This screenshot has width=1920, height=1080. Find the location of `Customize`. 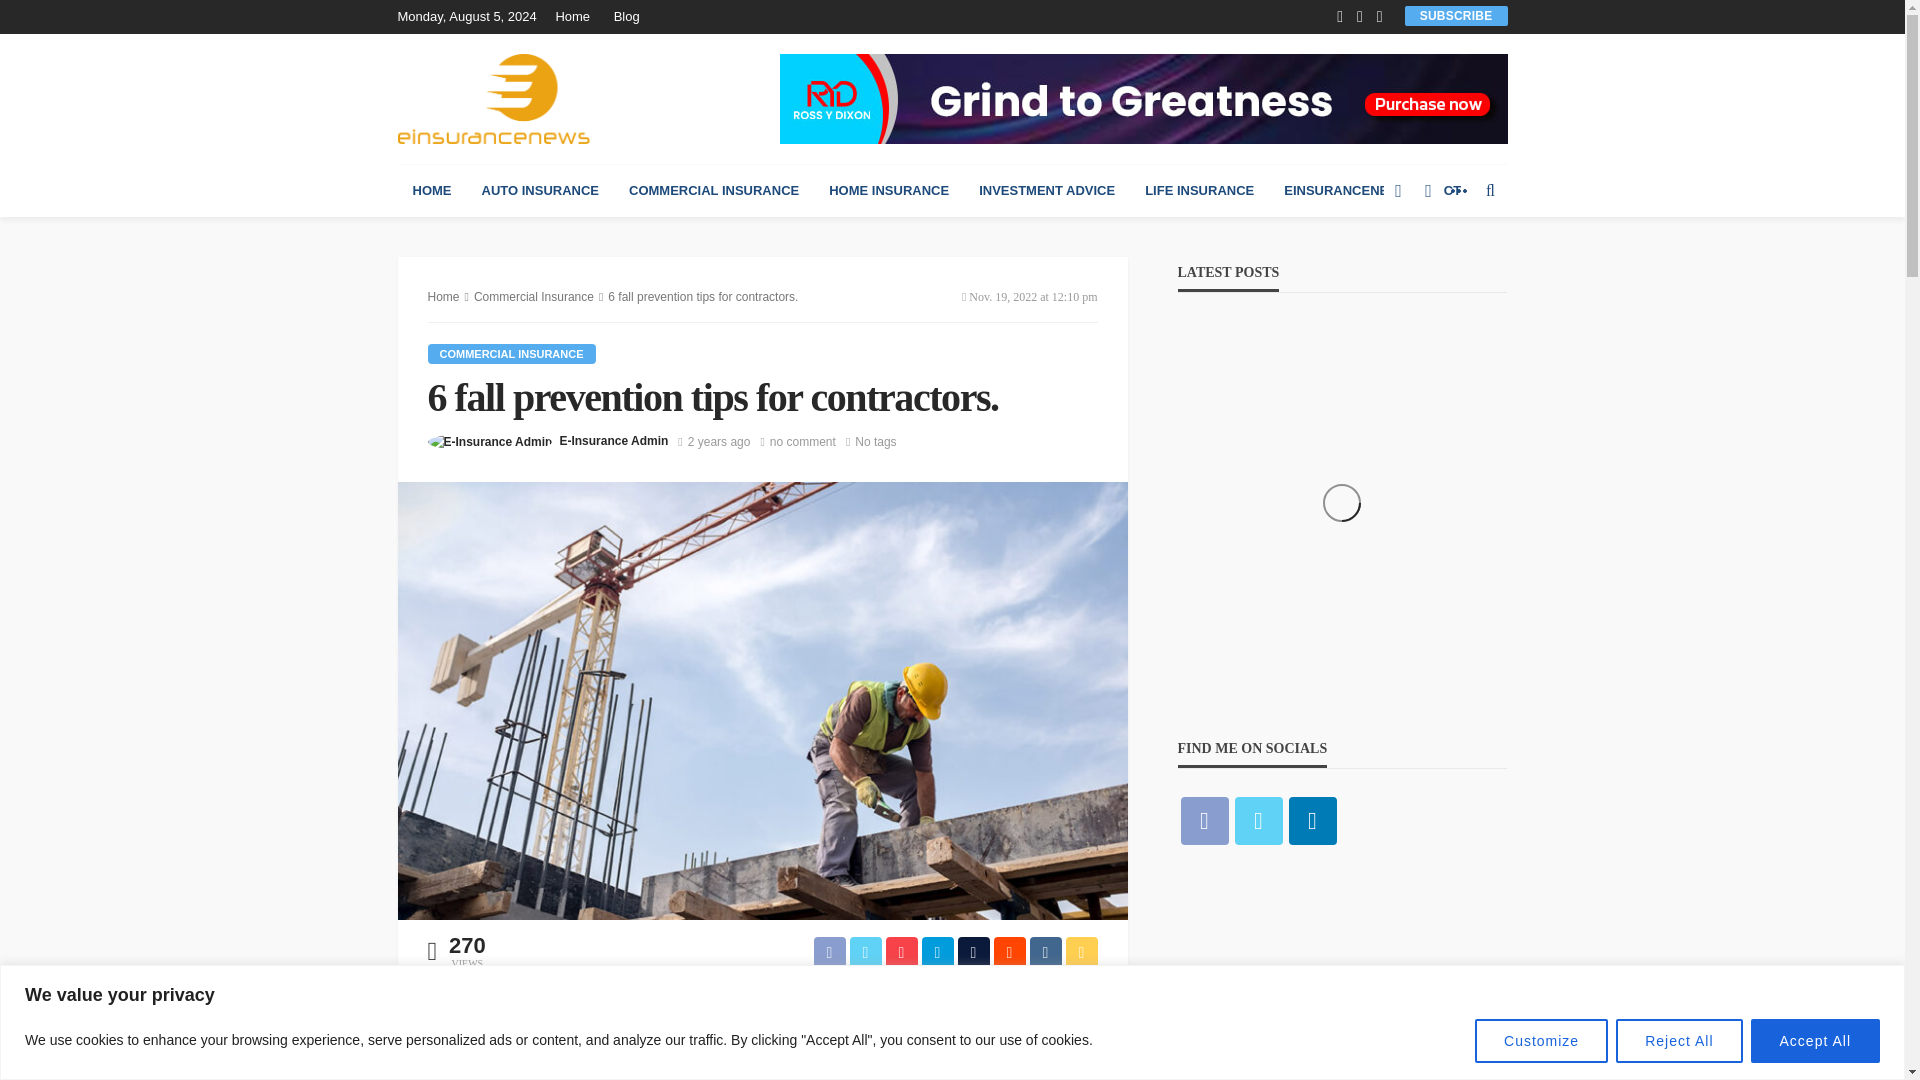

Customize is located at coordinates (1541, 1040).